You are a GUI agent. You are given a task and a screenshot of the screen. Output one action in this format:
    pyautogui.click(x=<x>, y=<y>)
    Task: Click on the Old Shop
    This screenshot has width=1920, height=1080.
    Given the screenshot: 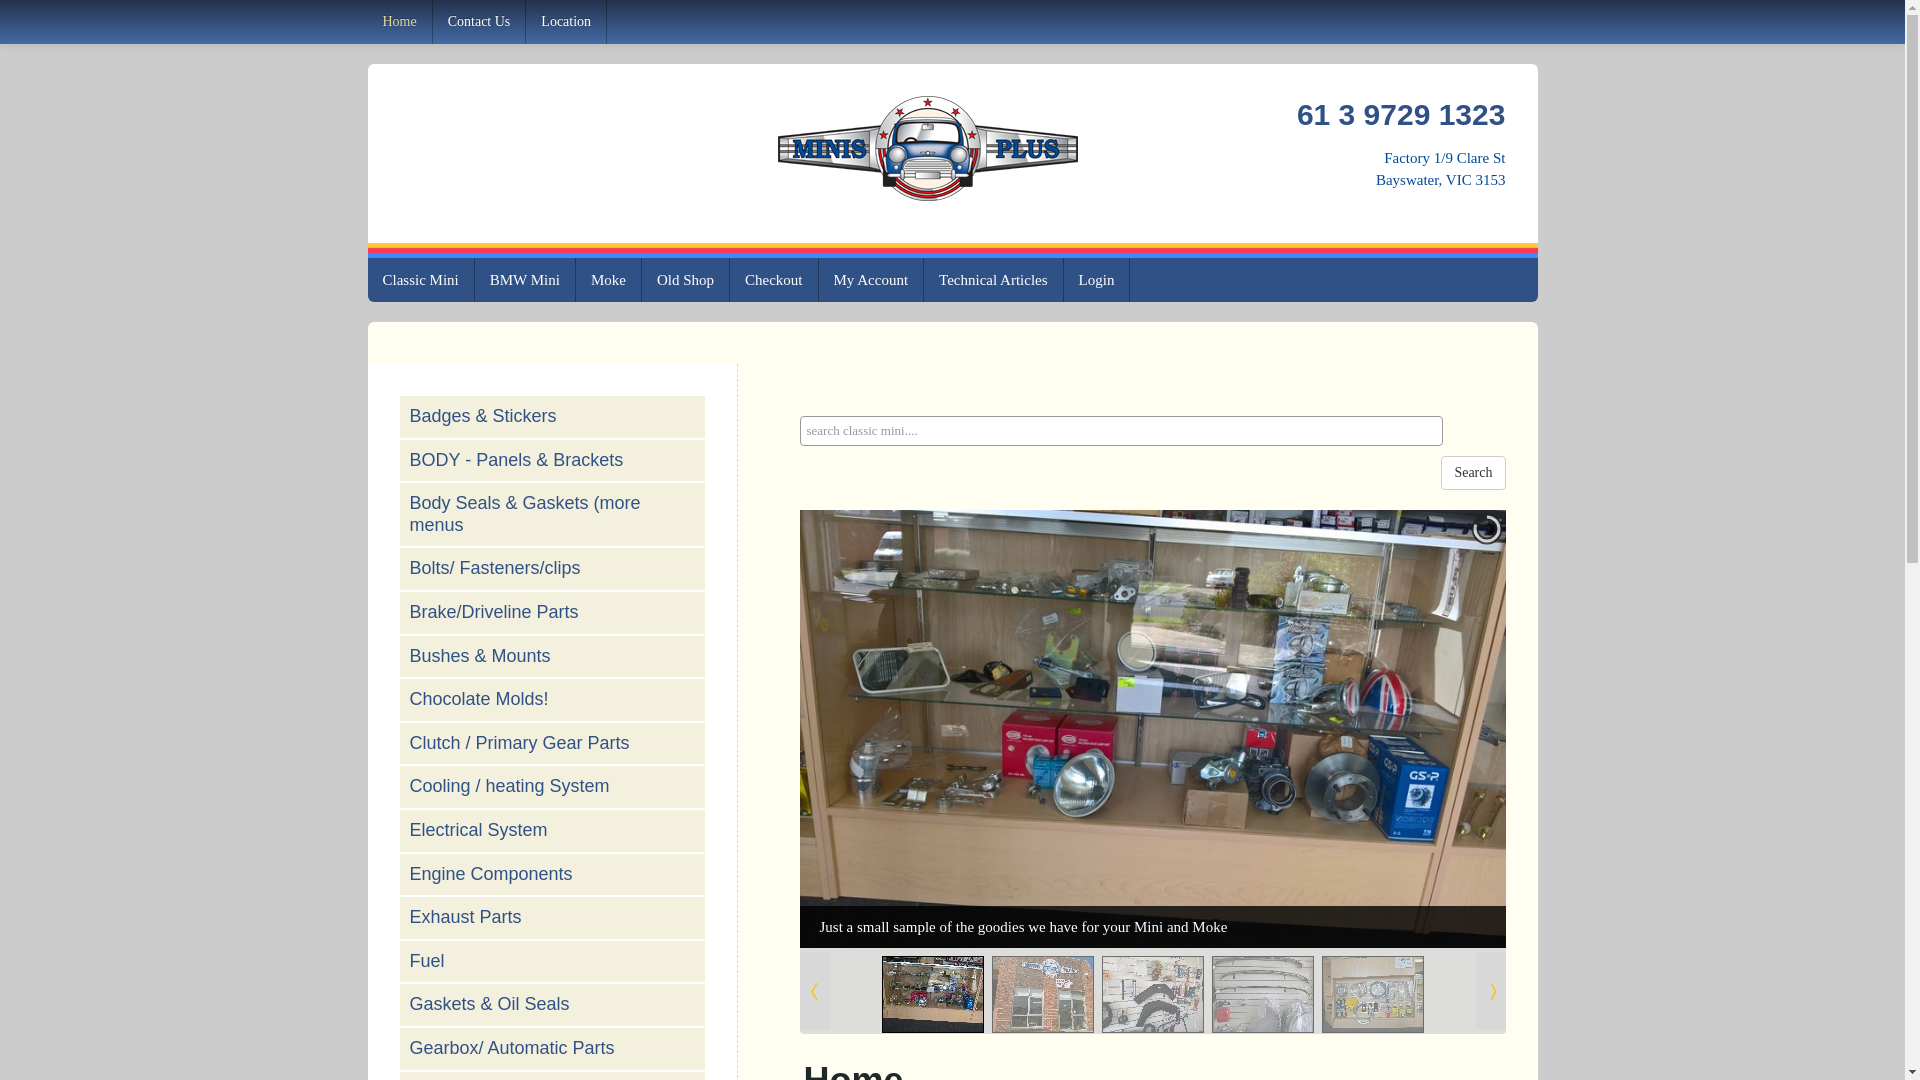 What is the action you would take?
    pyautogui.click(x=686, y=280)
    